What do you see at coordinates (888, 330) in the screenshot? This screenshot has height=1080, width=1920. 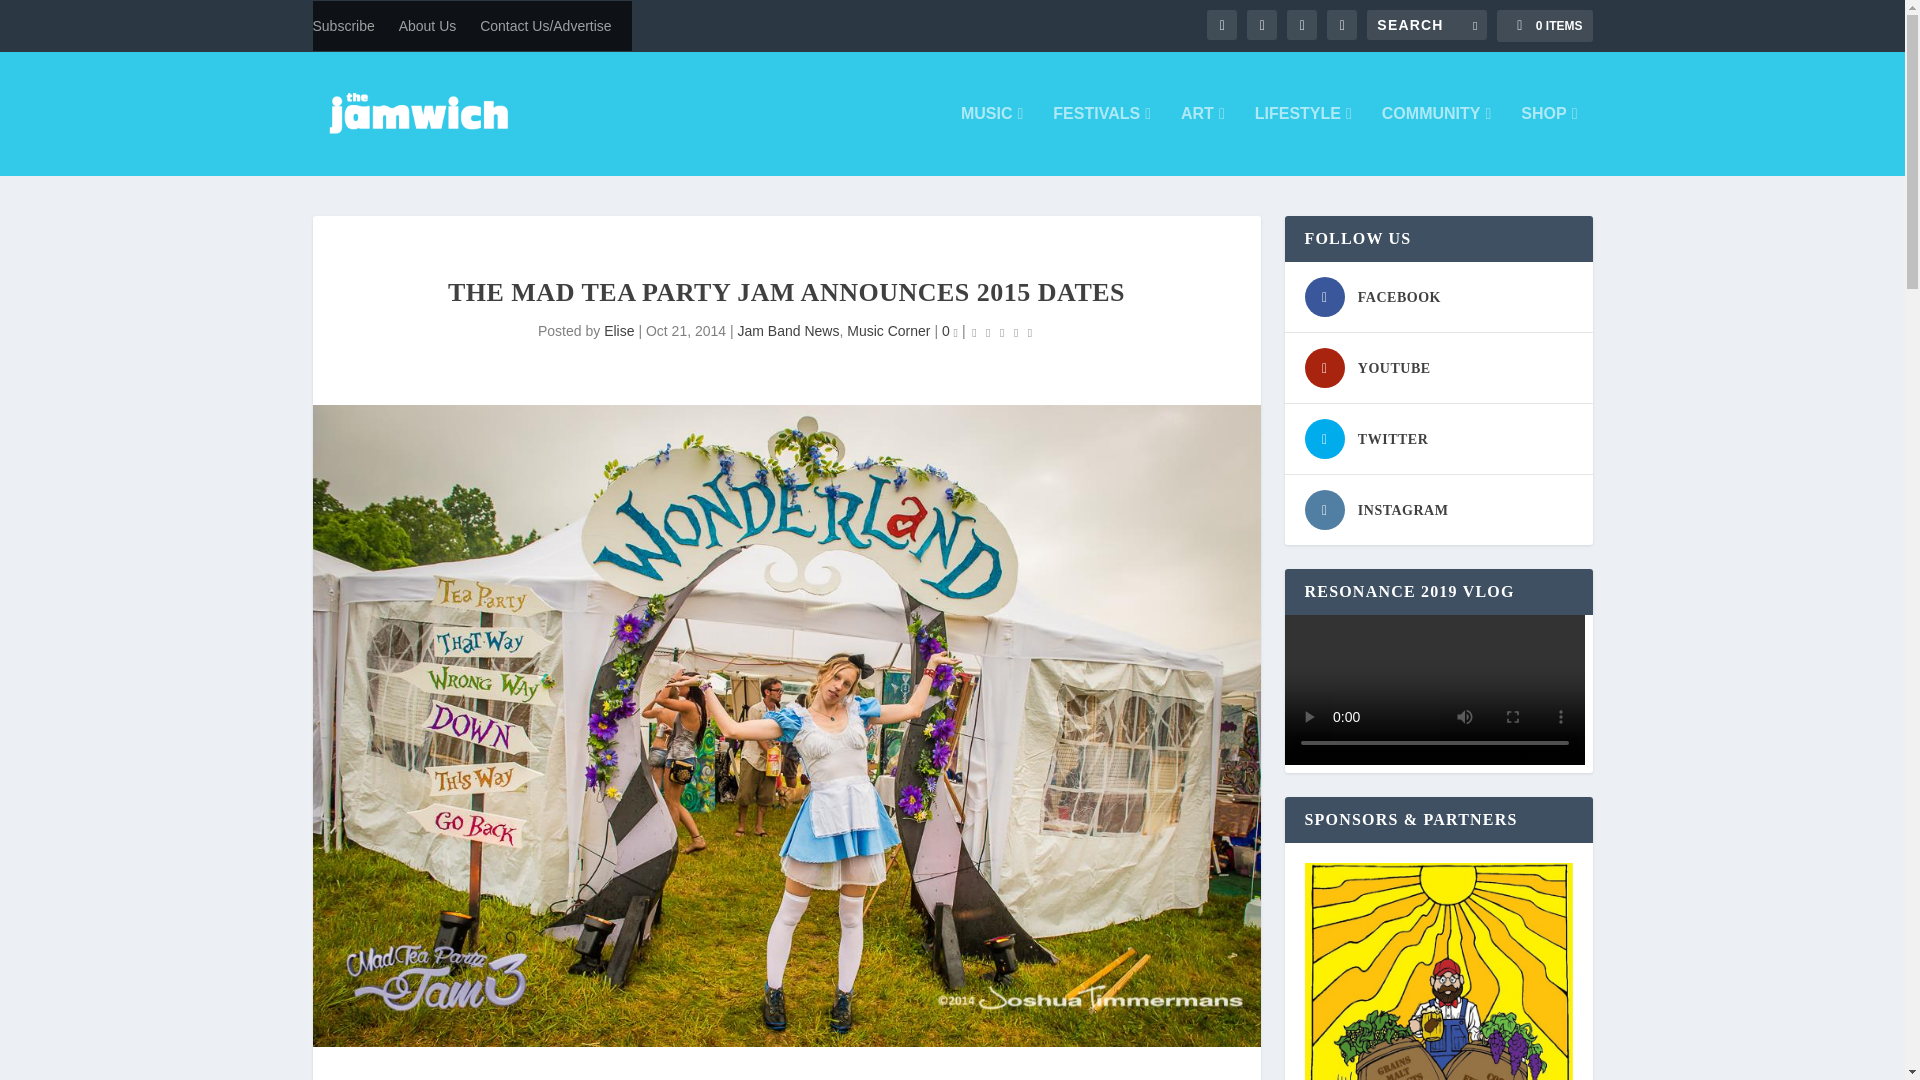 I see `Music Corner` at bounding box center [888, 330].